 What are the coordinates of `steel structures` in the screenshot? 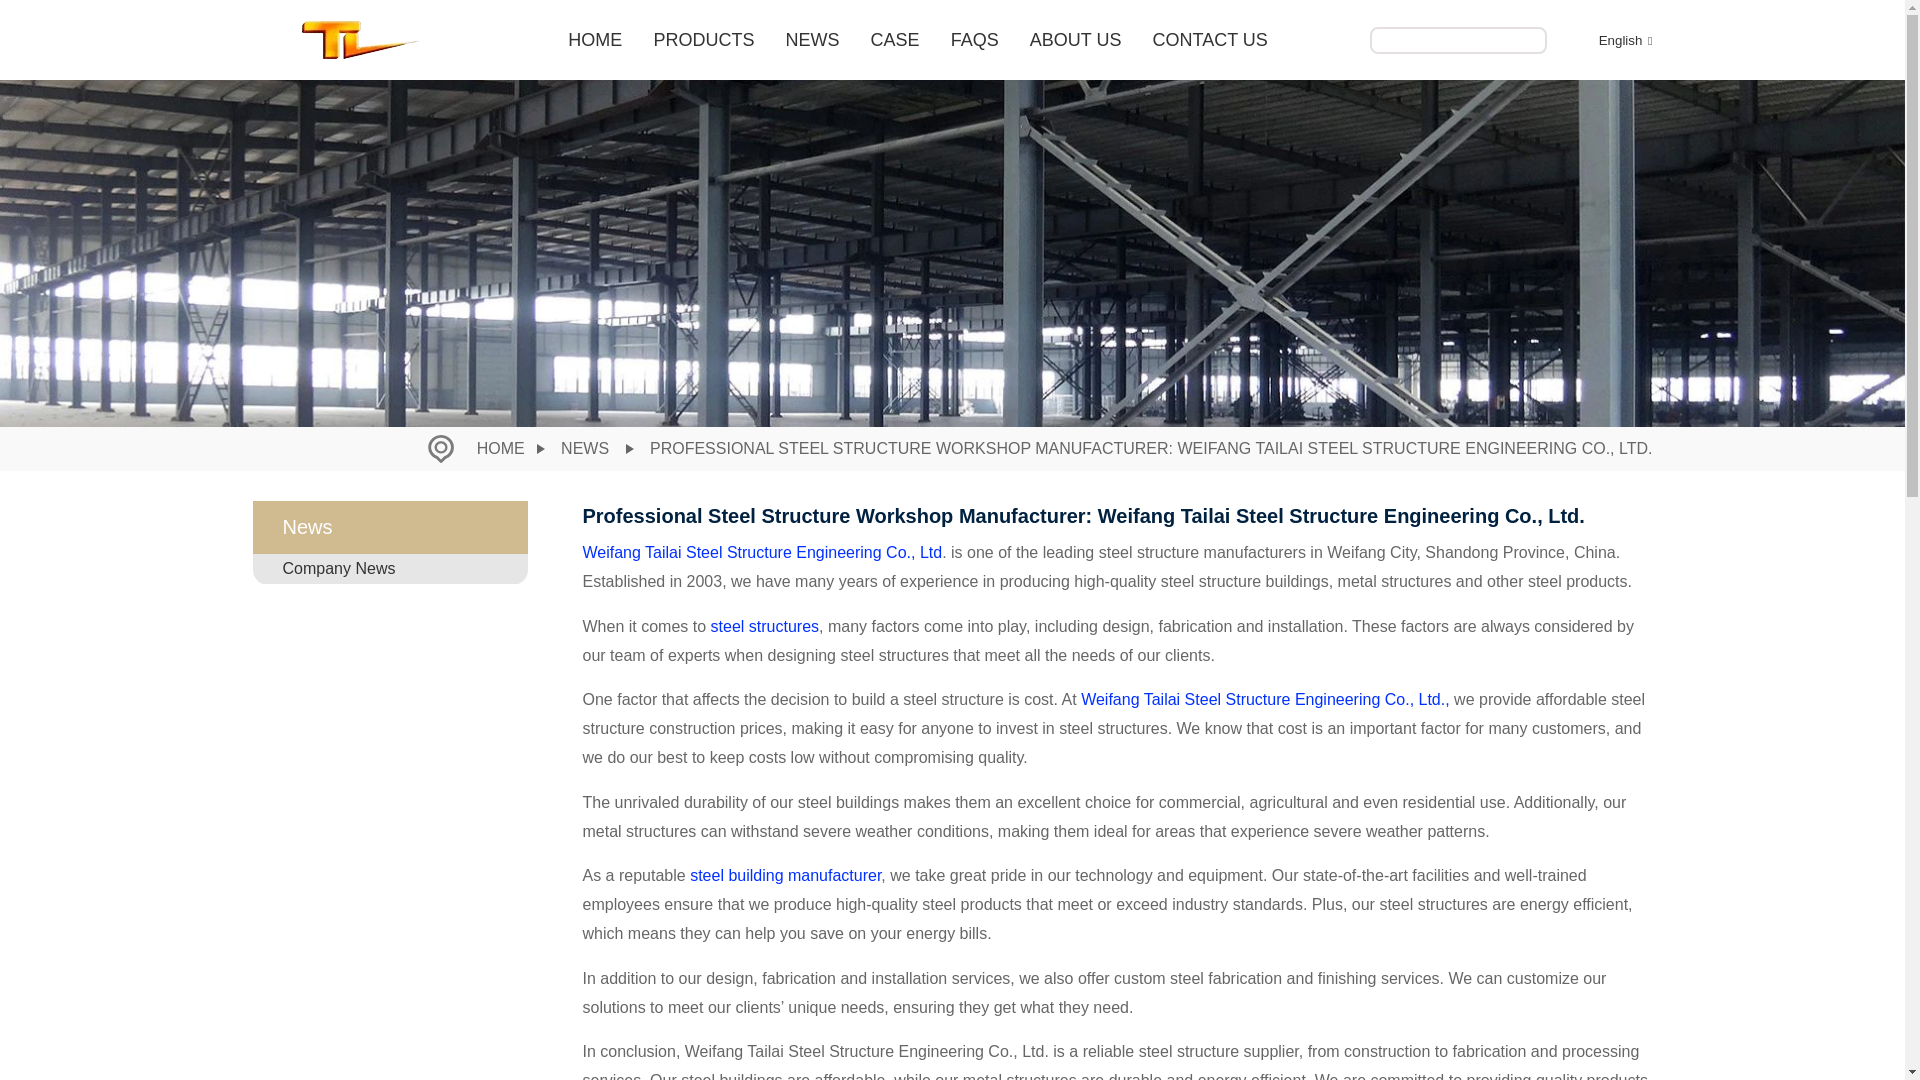 It's located at (764, 626).